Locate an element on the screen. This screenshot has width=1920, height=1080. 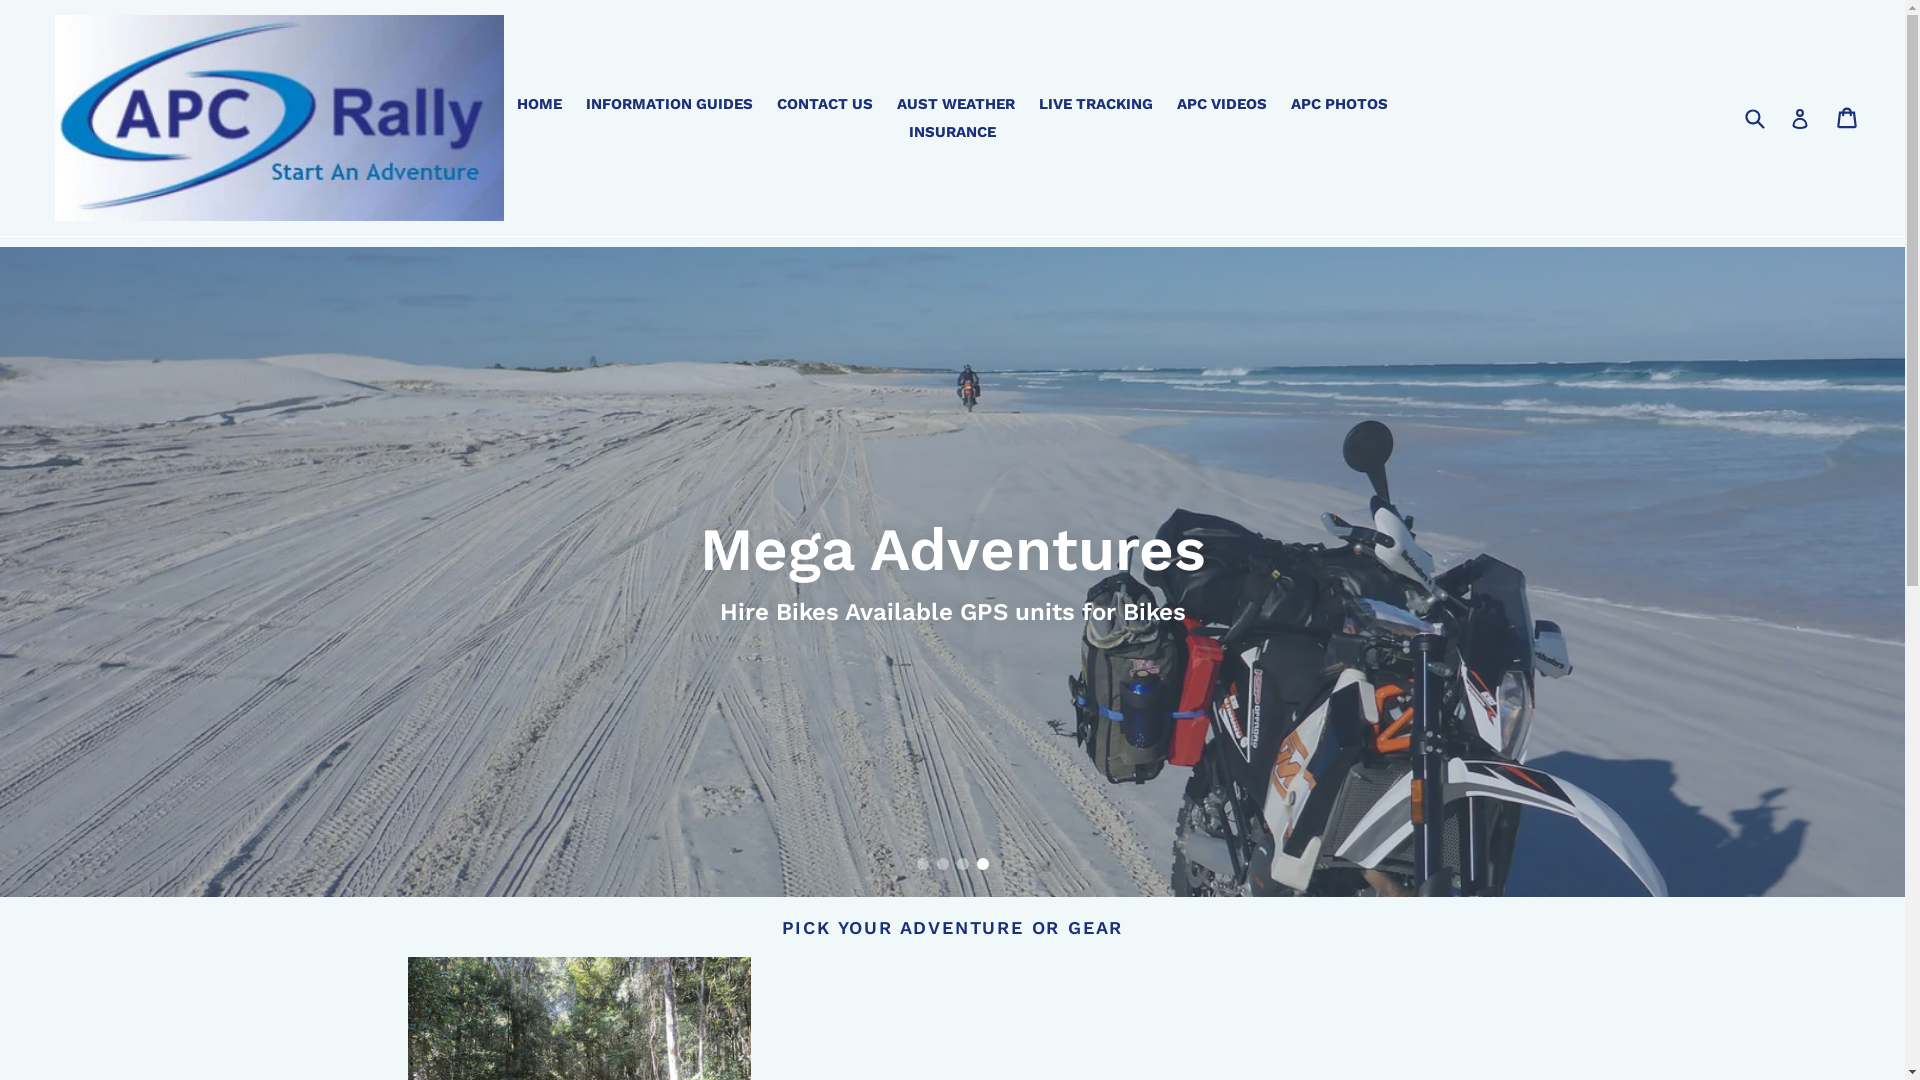
Log in is located at coordinates (1800, 118).